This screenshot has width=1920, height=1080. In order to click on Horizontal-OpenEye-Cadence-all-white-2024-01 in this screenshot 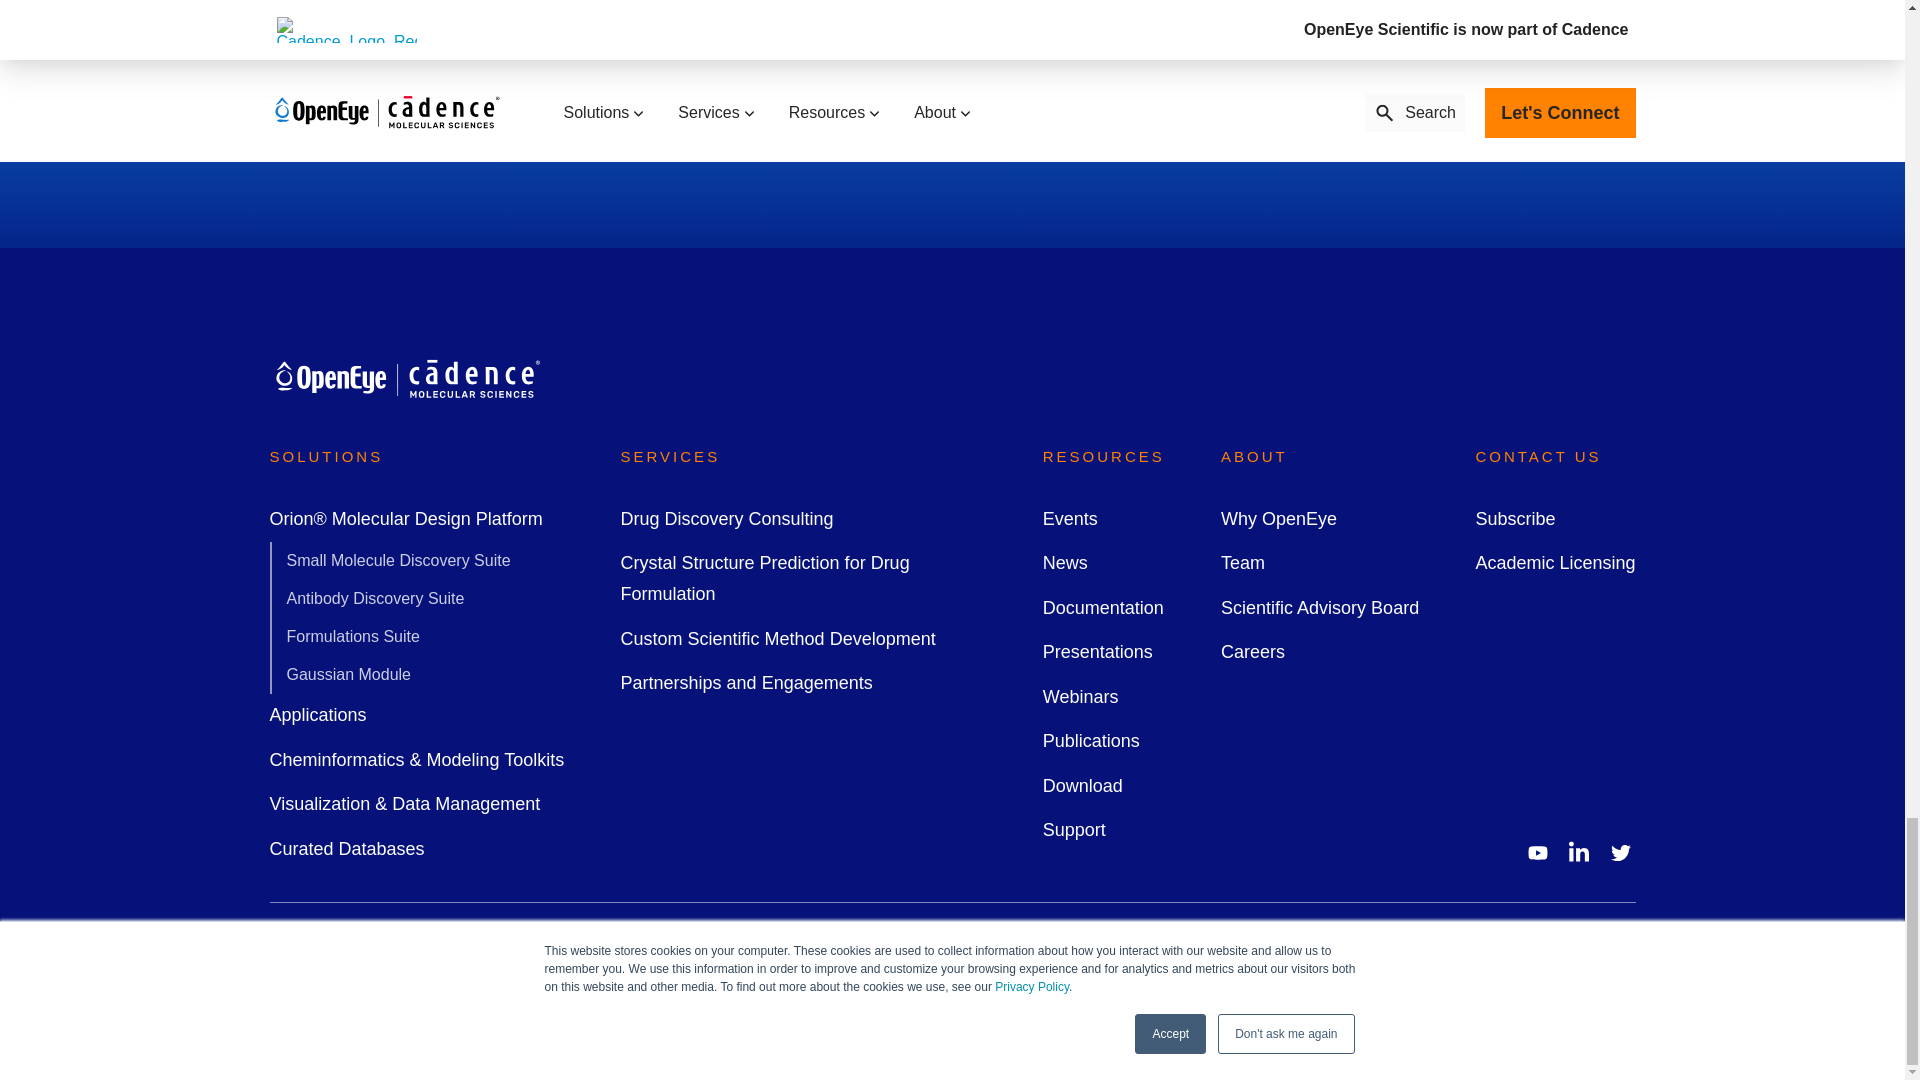, I will do `click(406, 377)`.